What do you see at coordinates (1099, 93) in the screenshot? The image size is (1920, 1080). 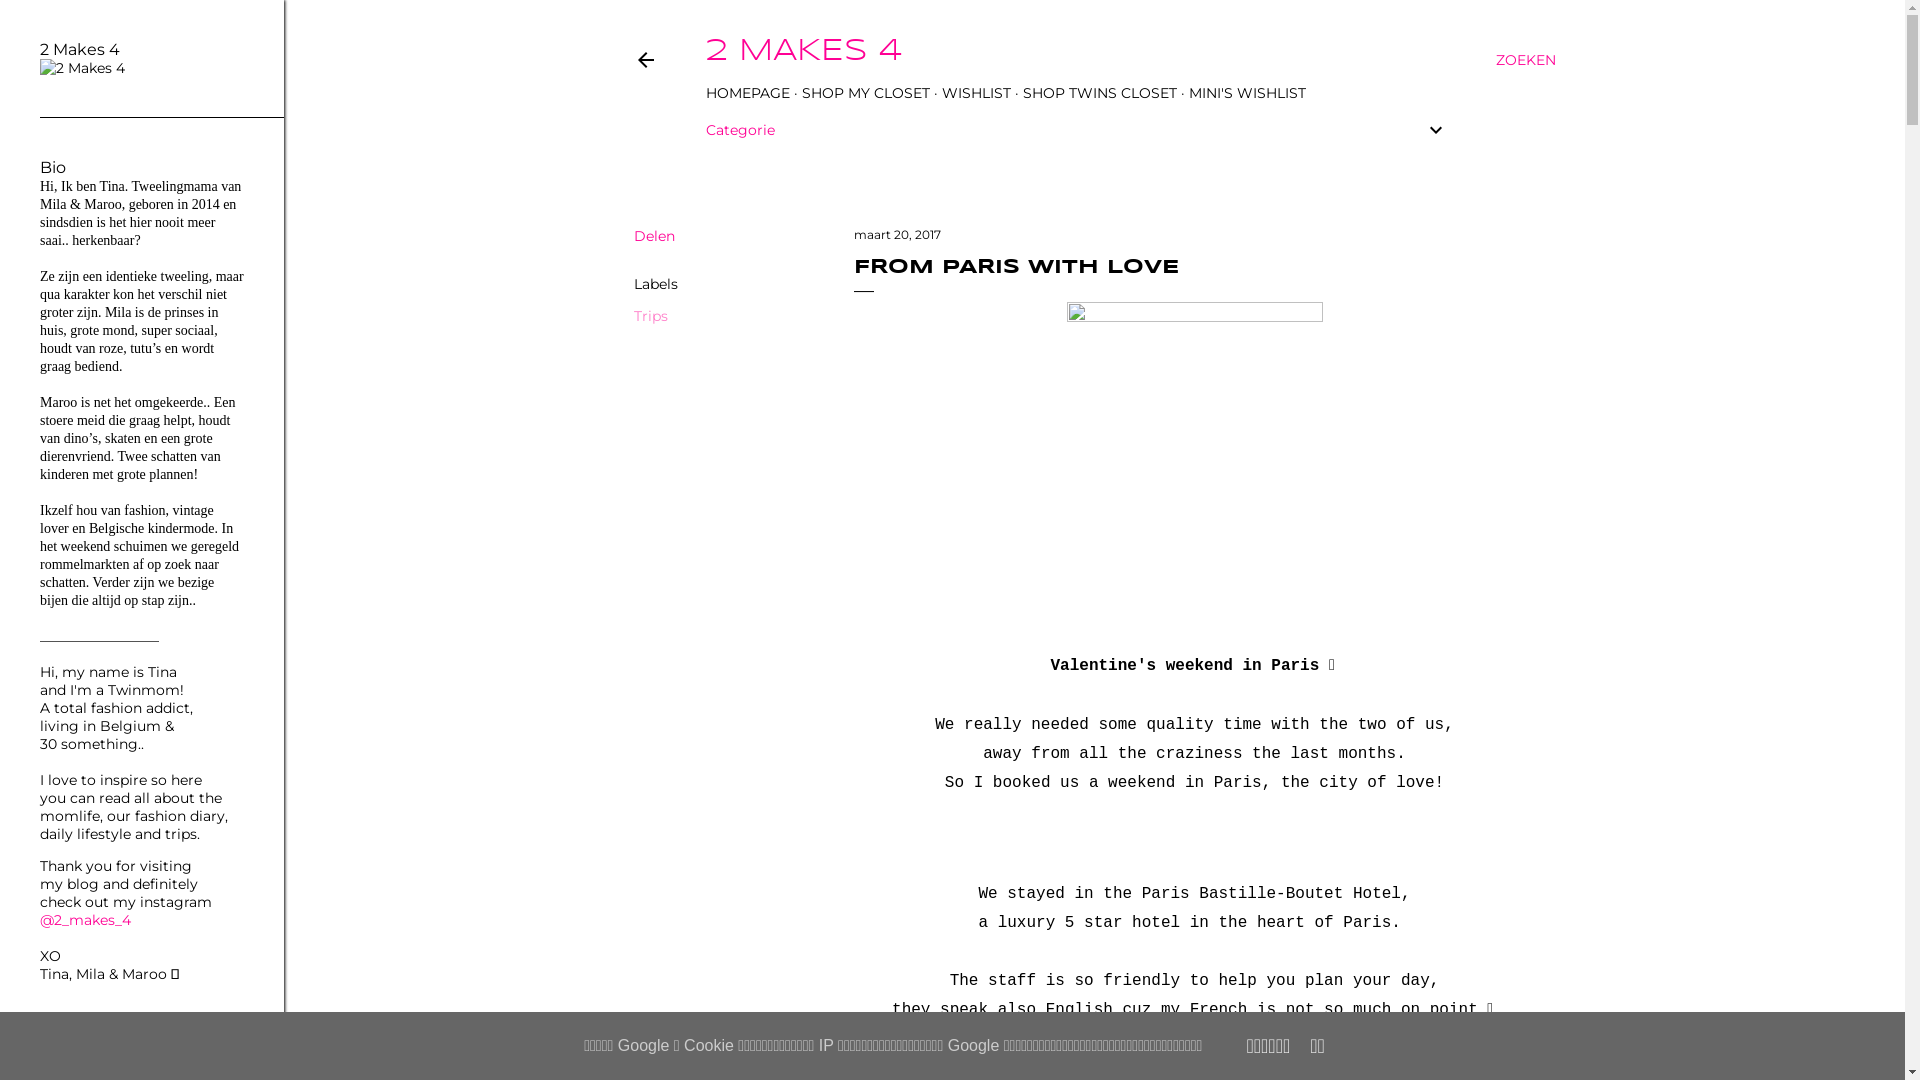 I see `SHOP TWINS CLOSET` at bounding box center [1099, 93].